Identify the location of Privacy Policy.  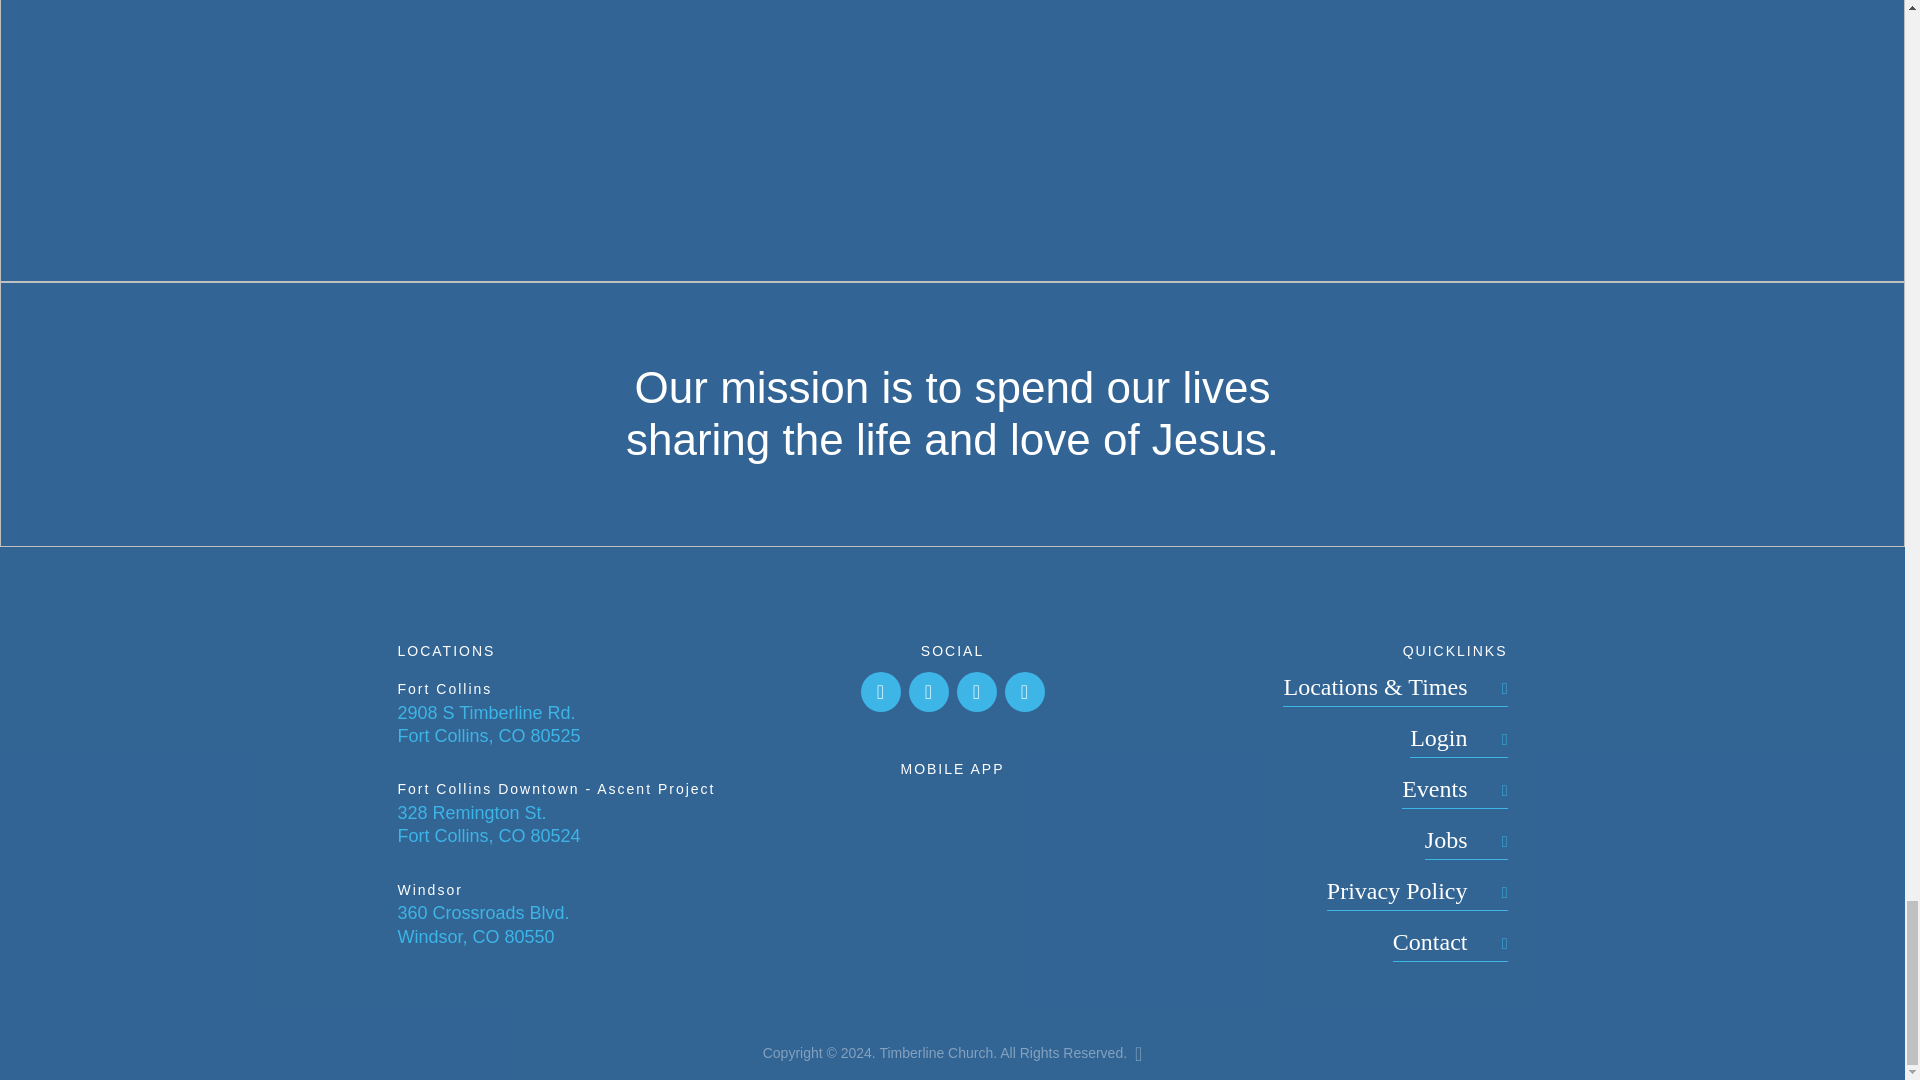
(1416, 893).